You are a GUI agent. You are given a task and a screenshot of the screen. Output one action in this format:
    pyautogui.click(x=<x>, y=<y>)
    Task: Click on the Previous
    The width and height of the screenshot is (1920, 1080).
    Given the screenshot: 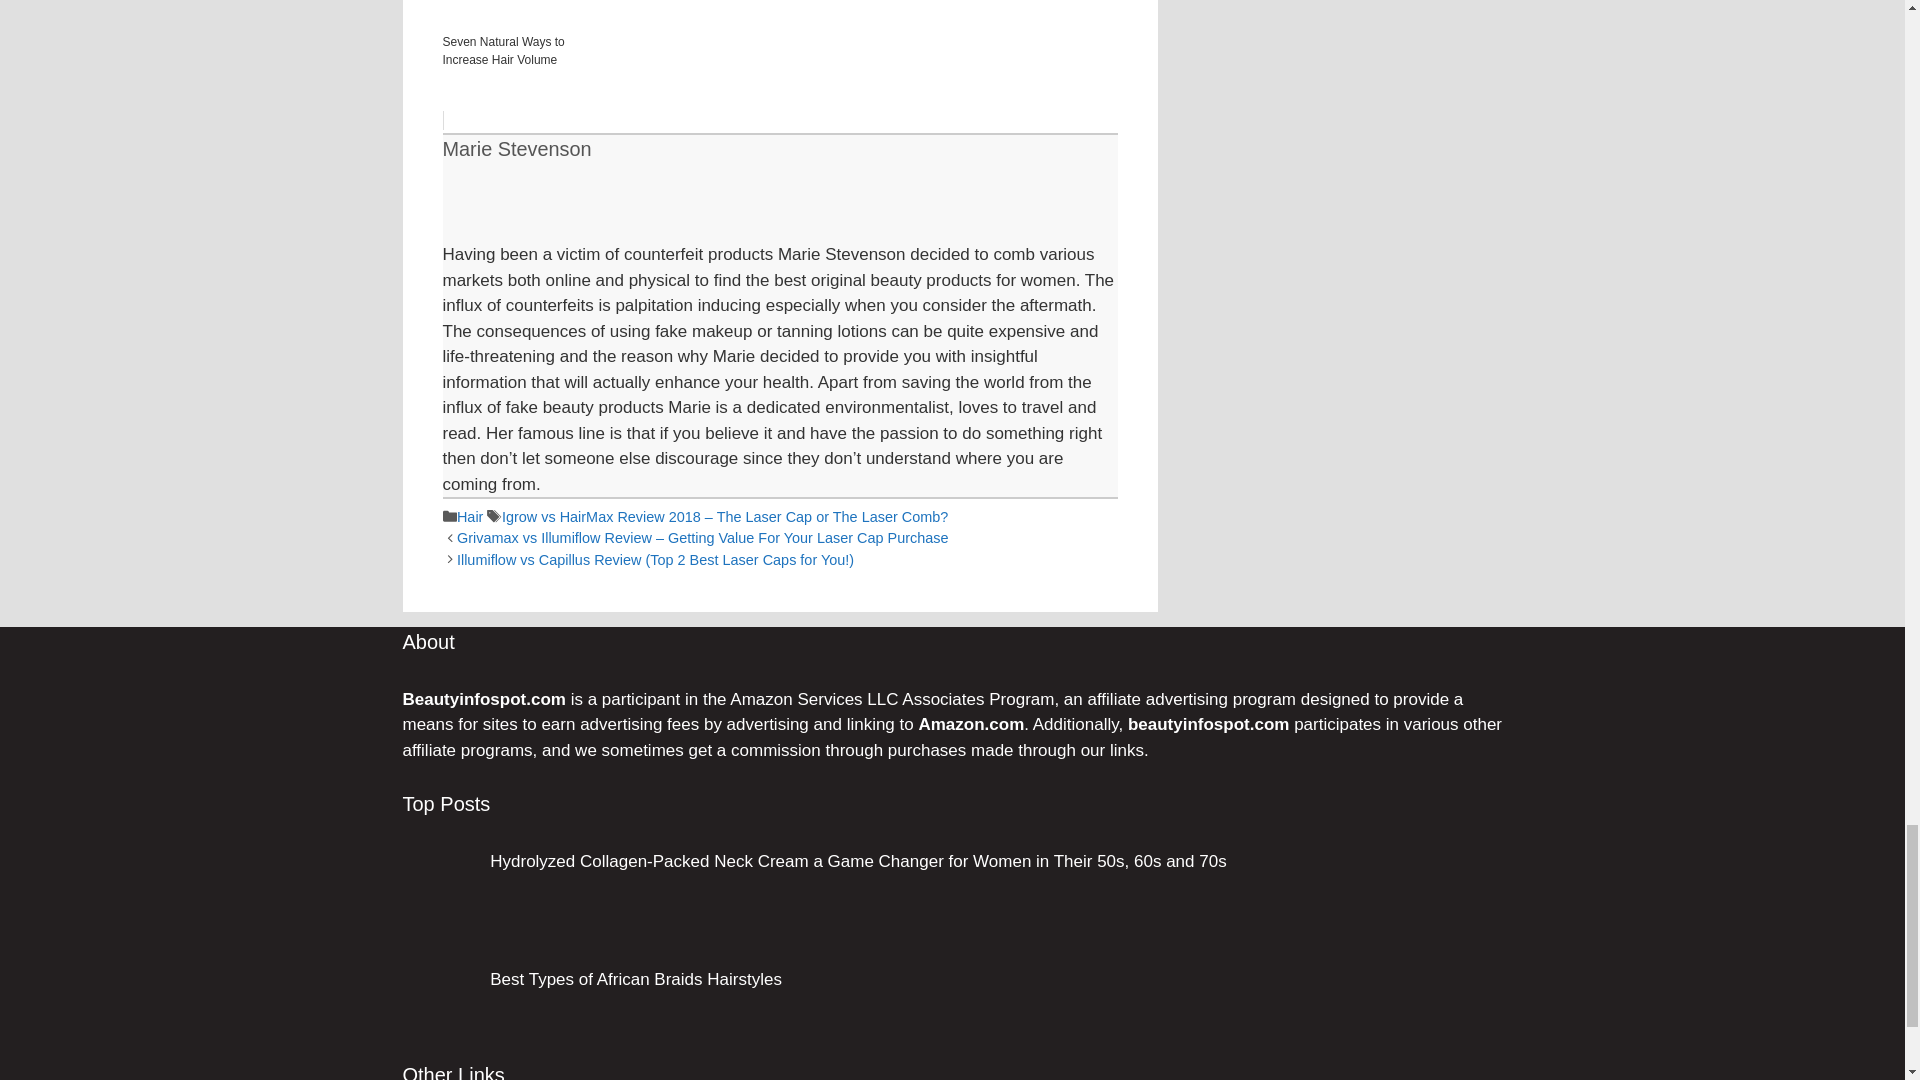 What is the action you would take?
    pyautogui.click(x=702, y=538)
    